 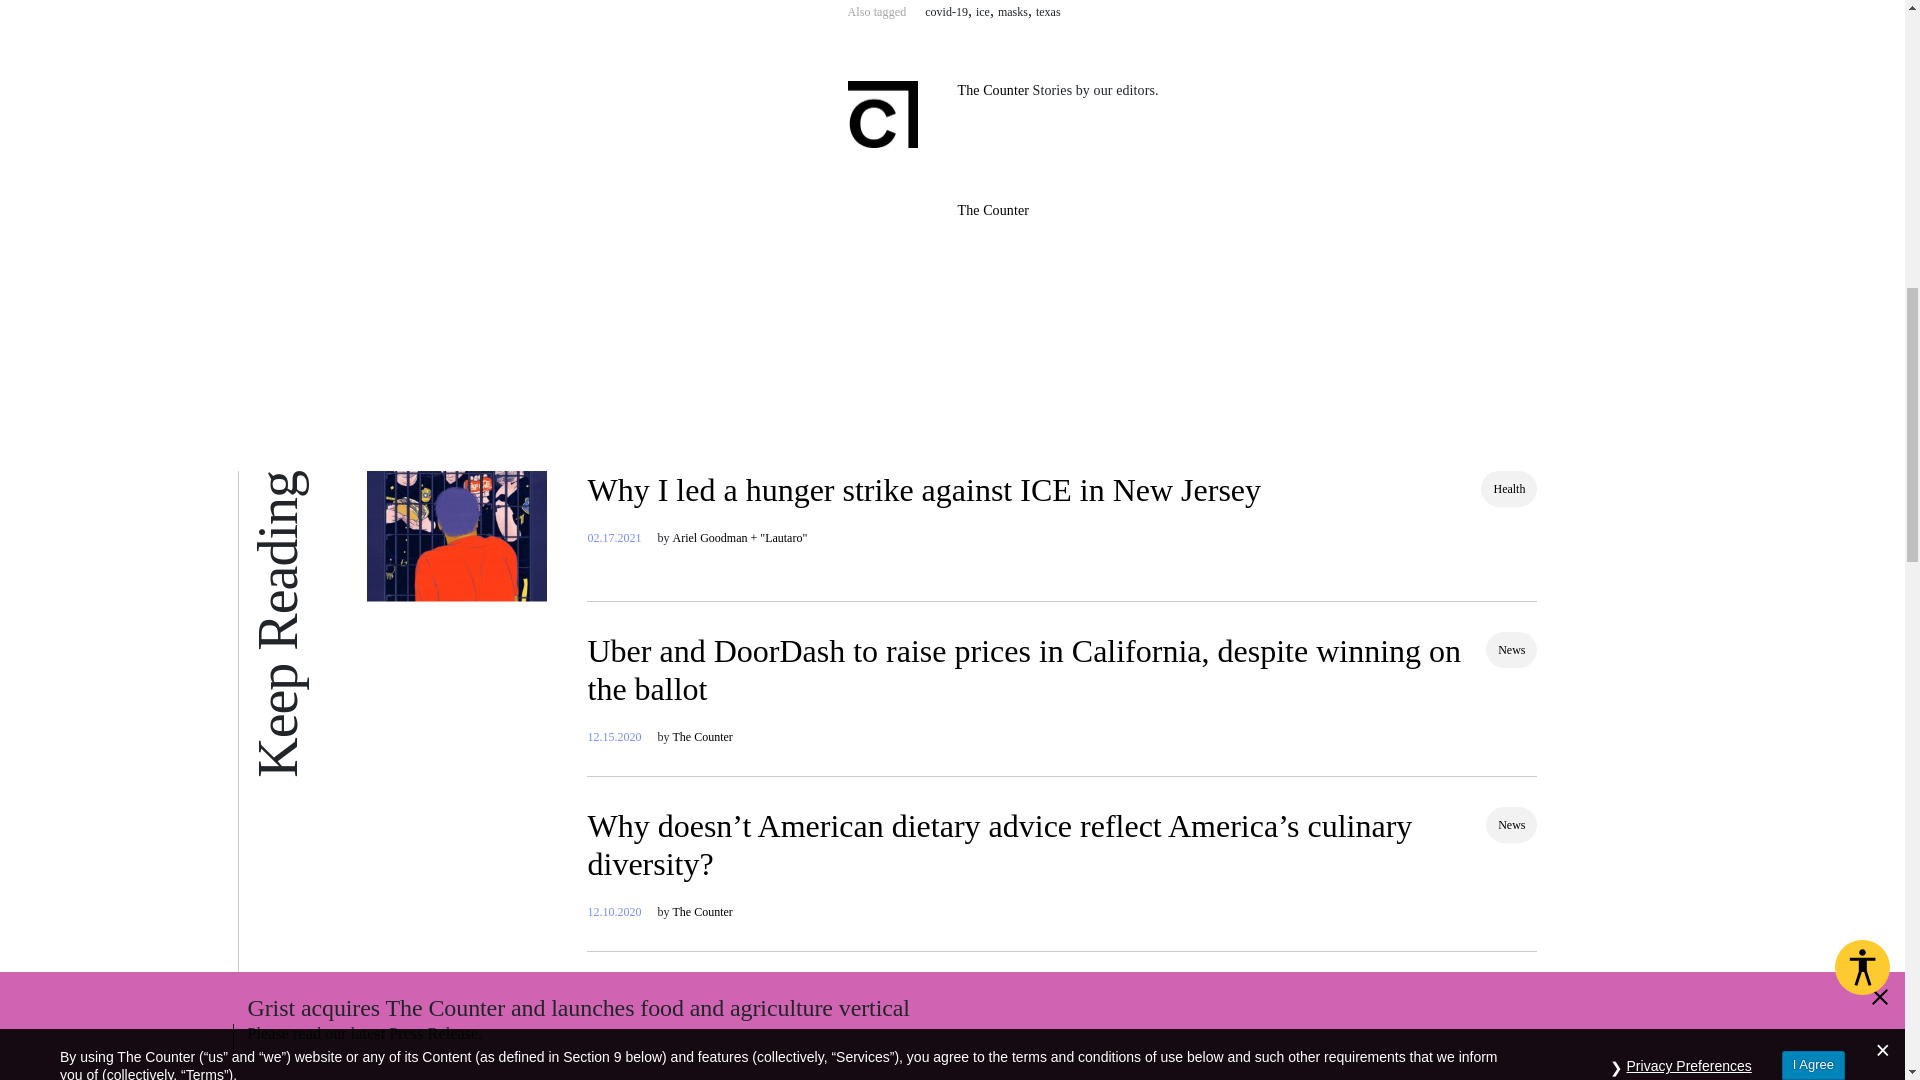 What do you see at coordinates (994, 90) in the screenshot?
I see `The Counter` at bounding box center [994, 90].